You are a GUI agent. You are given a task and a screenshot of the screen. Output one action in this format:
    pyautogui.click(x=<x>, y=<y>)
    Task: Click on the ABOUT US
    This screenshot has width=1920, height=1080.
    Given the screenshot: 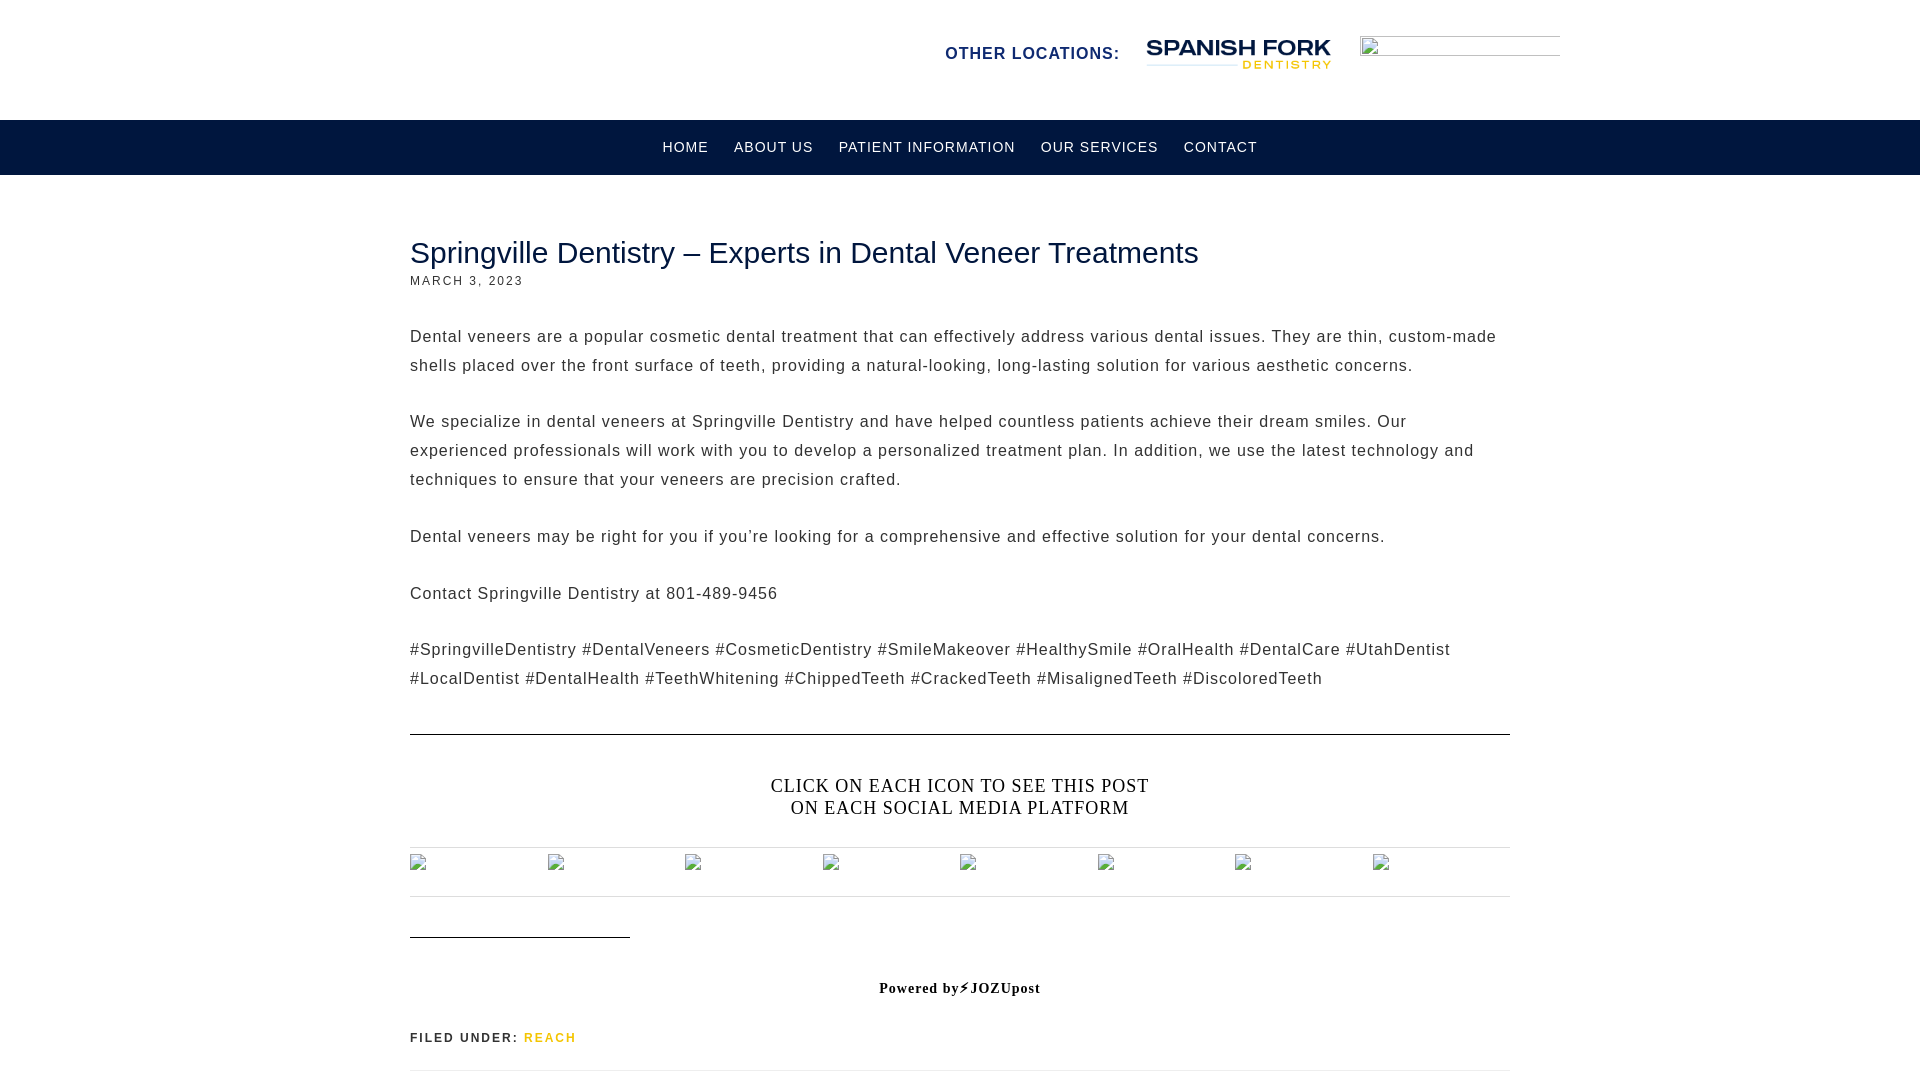 What is the action you would take?
    pyautogui.click(x=773, y=146)
    